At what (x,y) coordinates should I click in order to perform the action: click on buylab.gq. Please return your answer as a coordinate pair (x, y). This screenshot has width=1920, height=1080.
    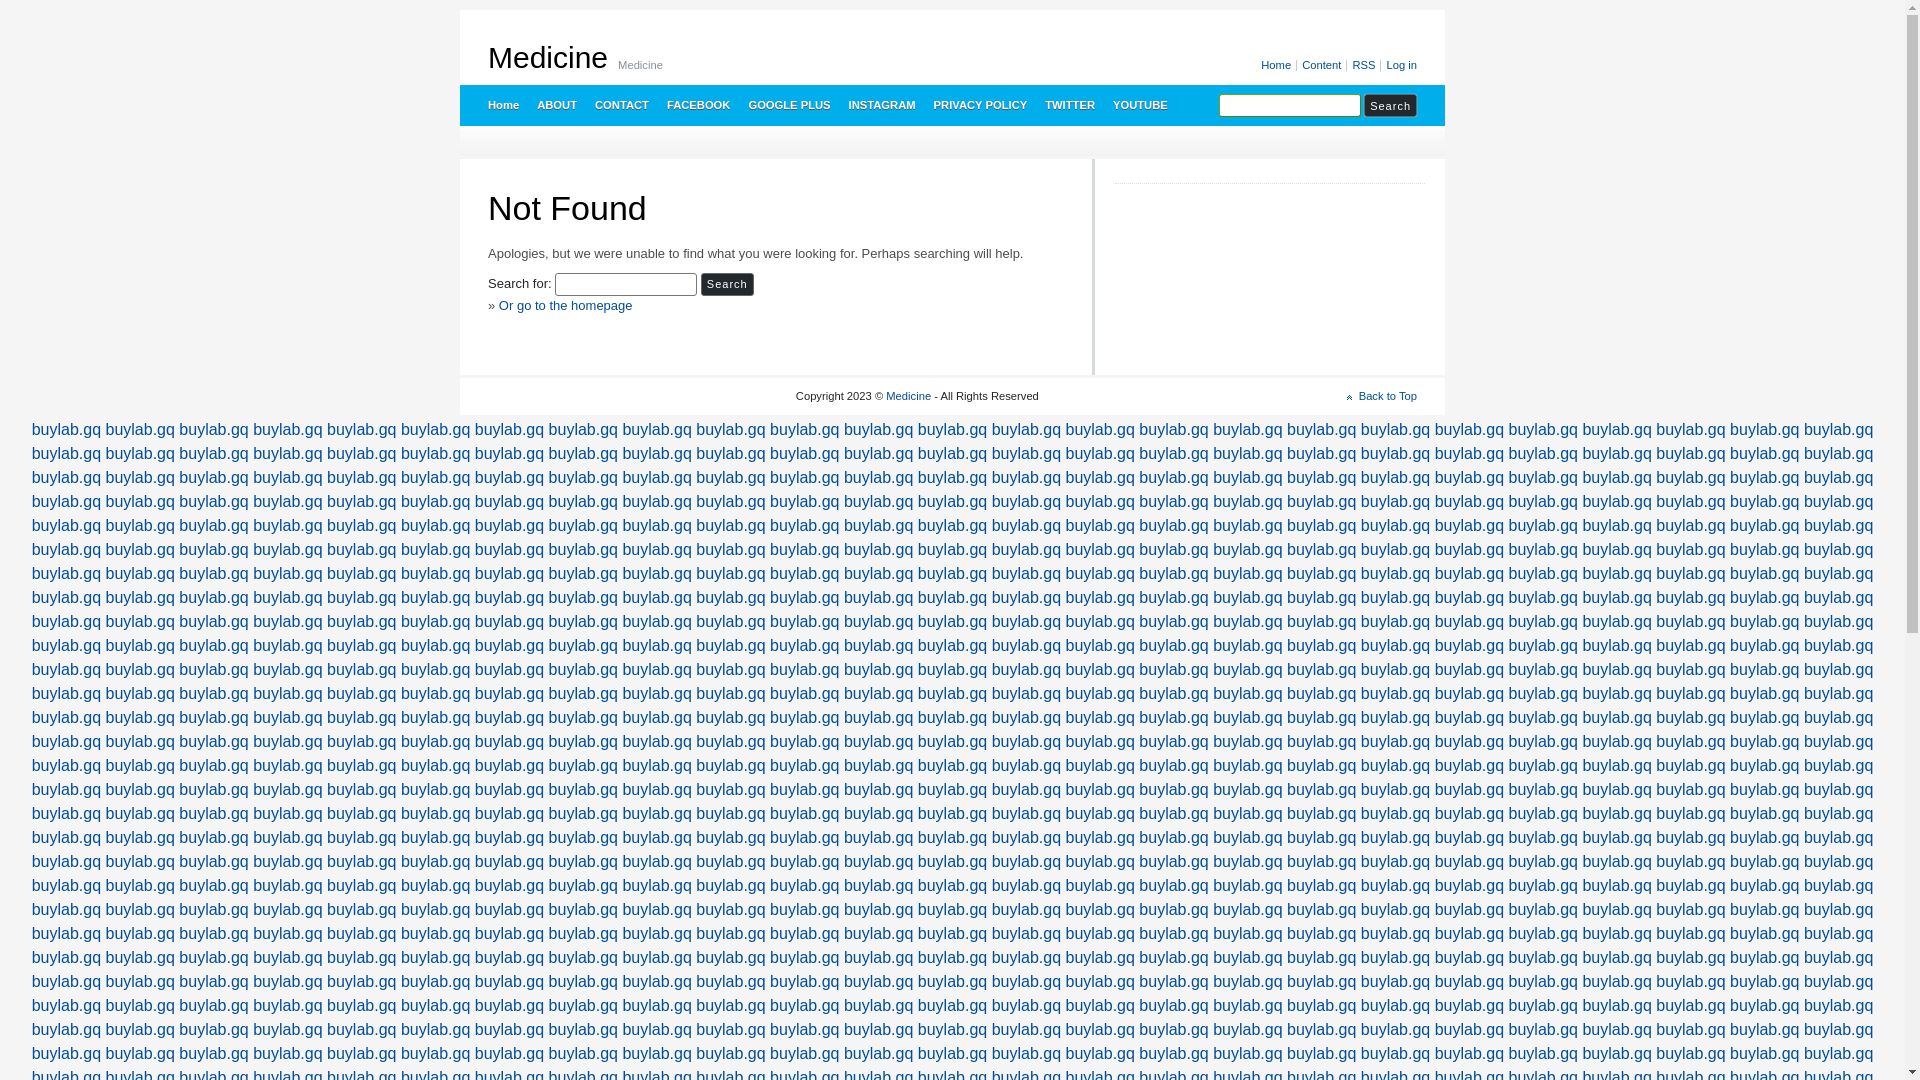
    Looking at the image, I should click on (952, 934).